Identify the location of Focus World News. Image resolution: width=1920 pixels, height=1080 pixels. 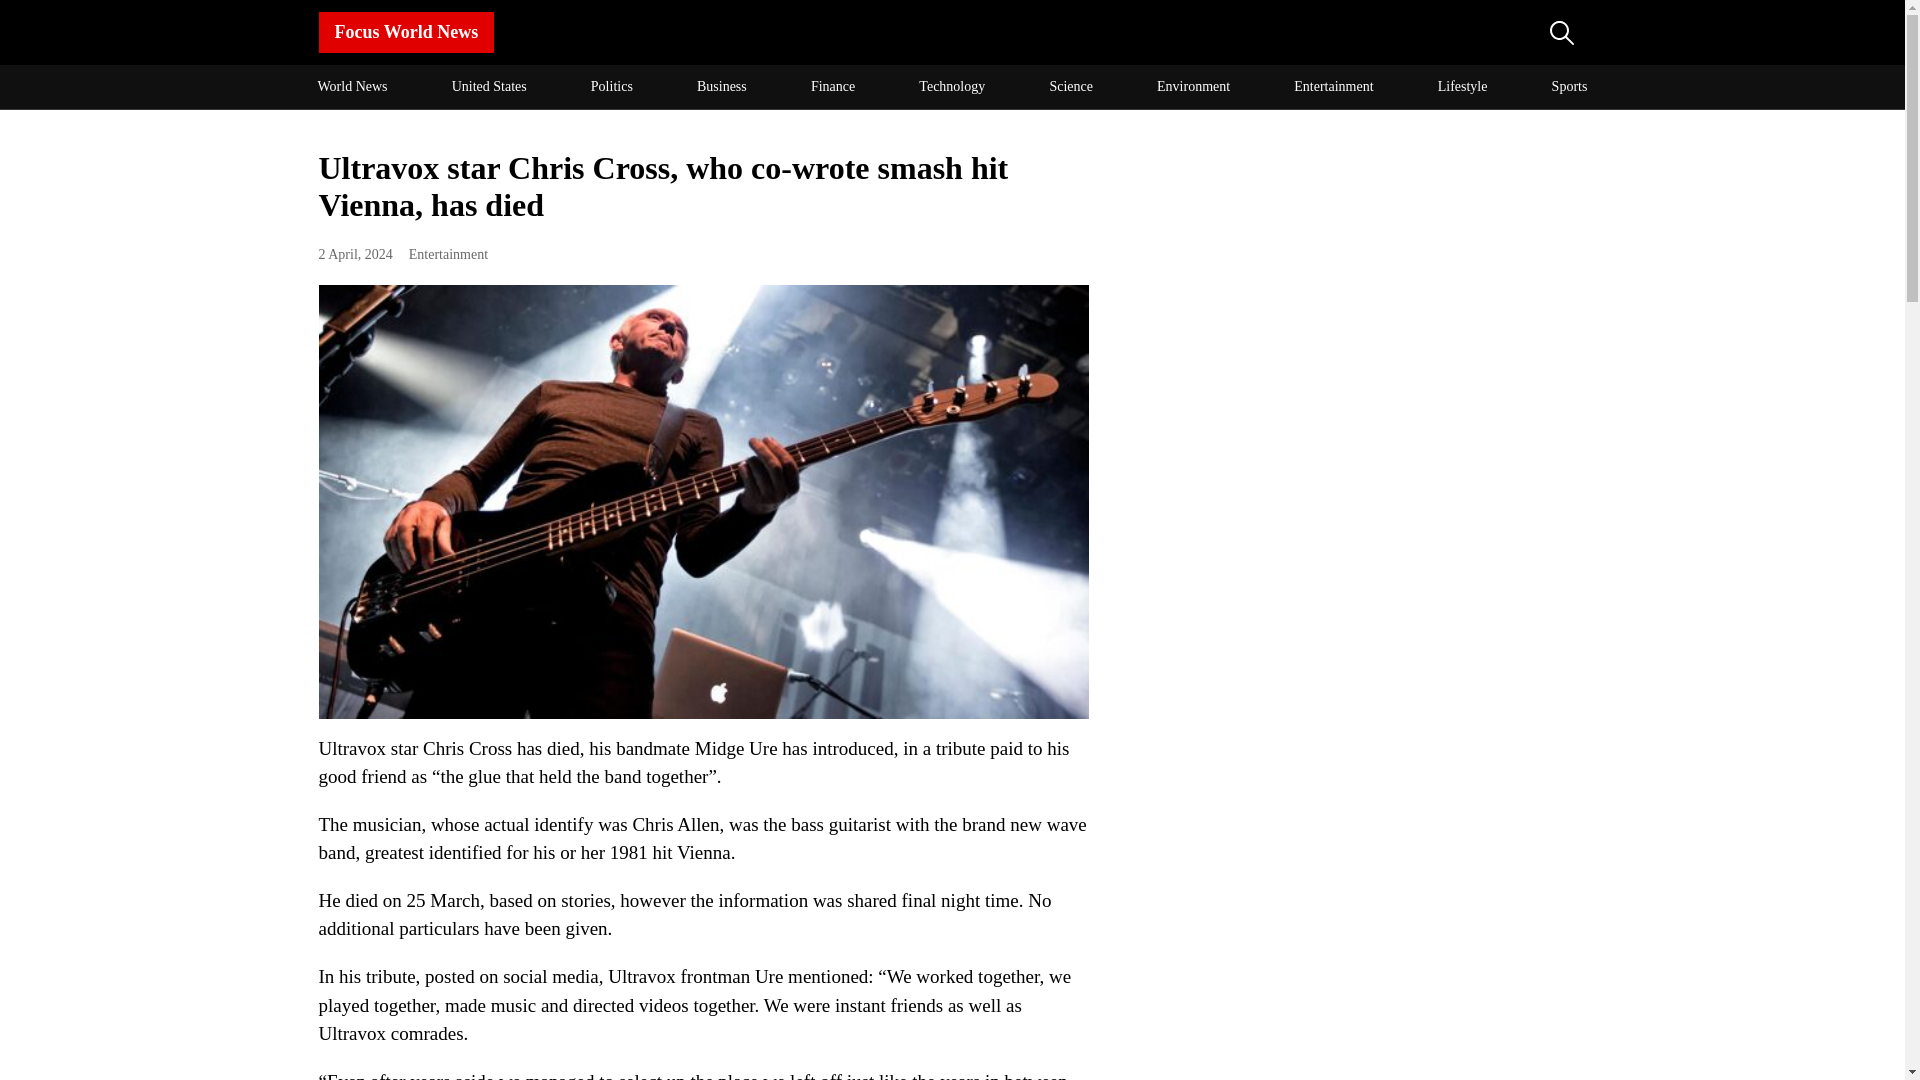
(627, 32).